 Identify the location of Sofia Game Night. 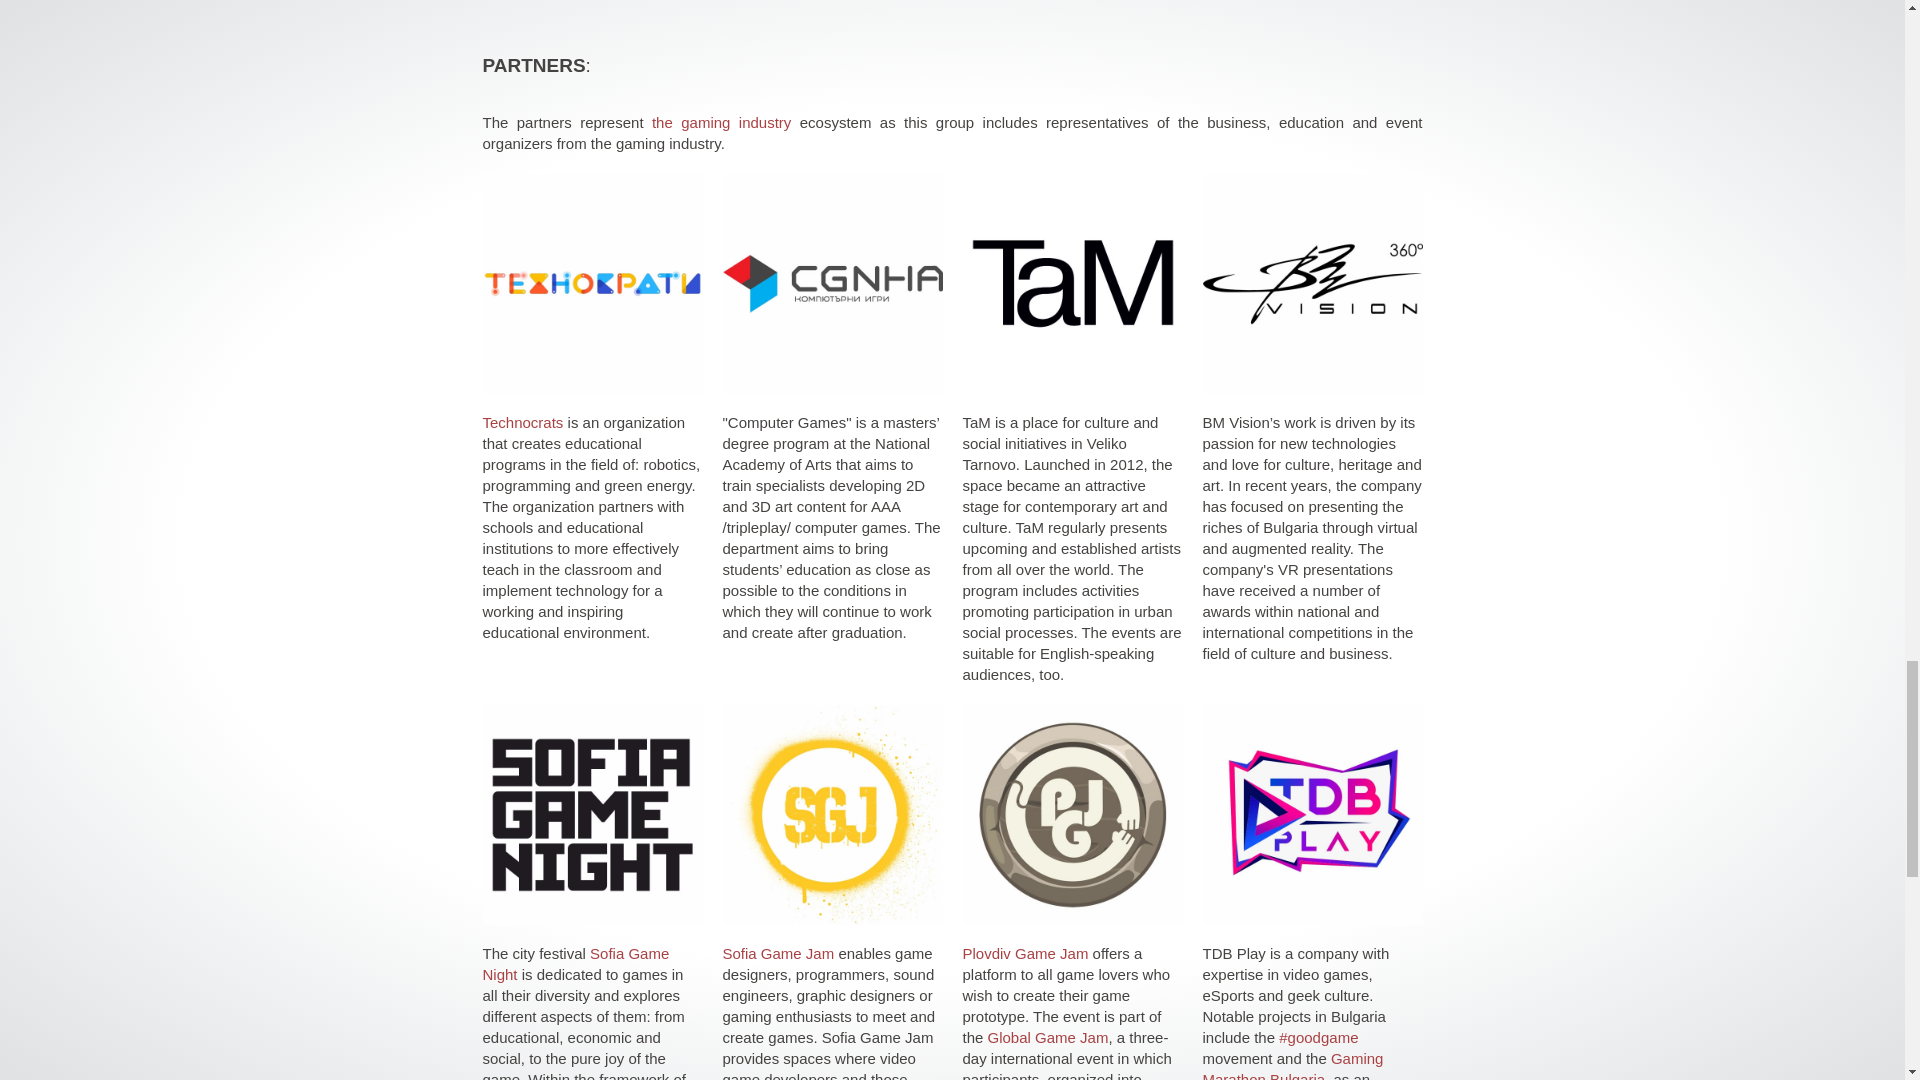
(574, 964).